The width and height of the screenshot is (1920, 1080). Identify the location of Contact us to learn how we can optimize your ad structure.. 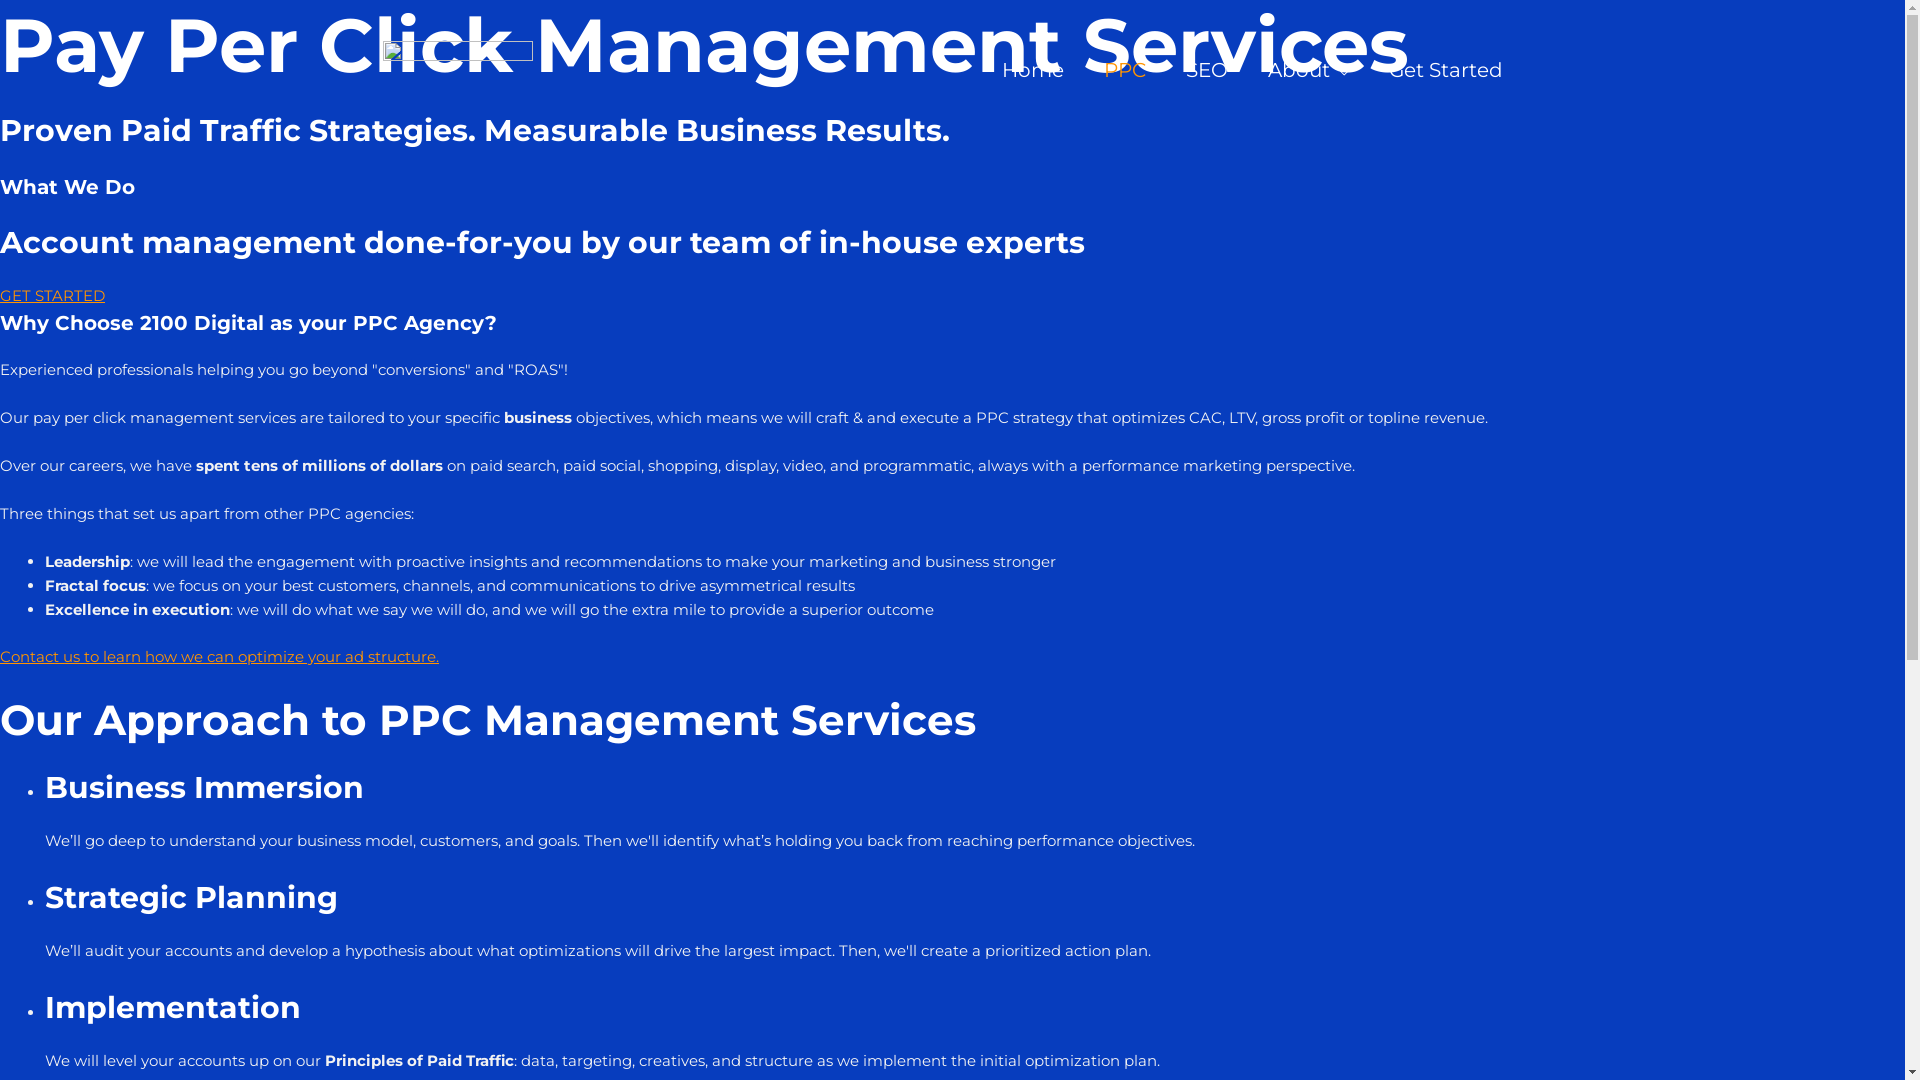
(220, 656).